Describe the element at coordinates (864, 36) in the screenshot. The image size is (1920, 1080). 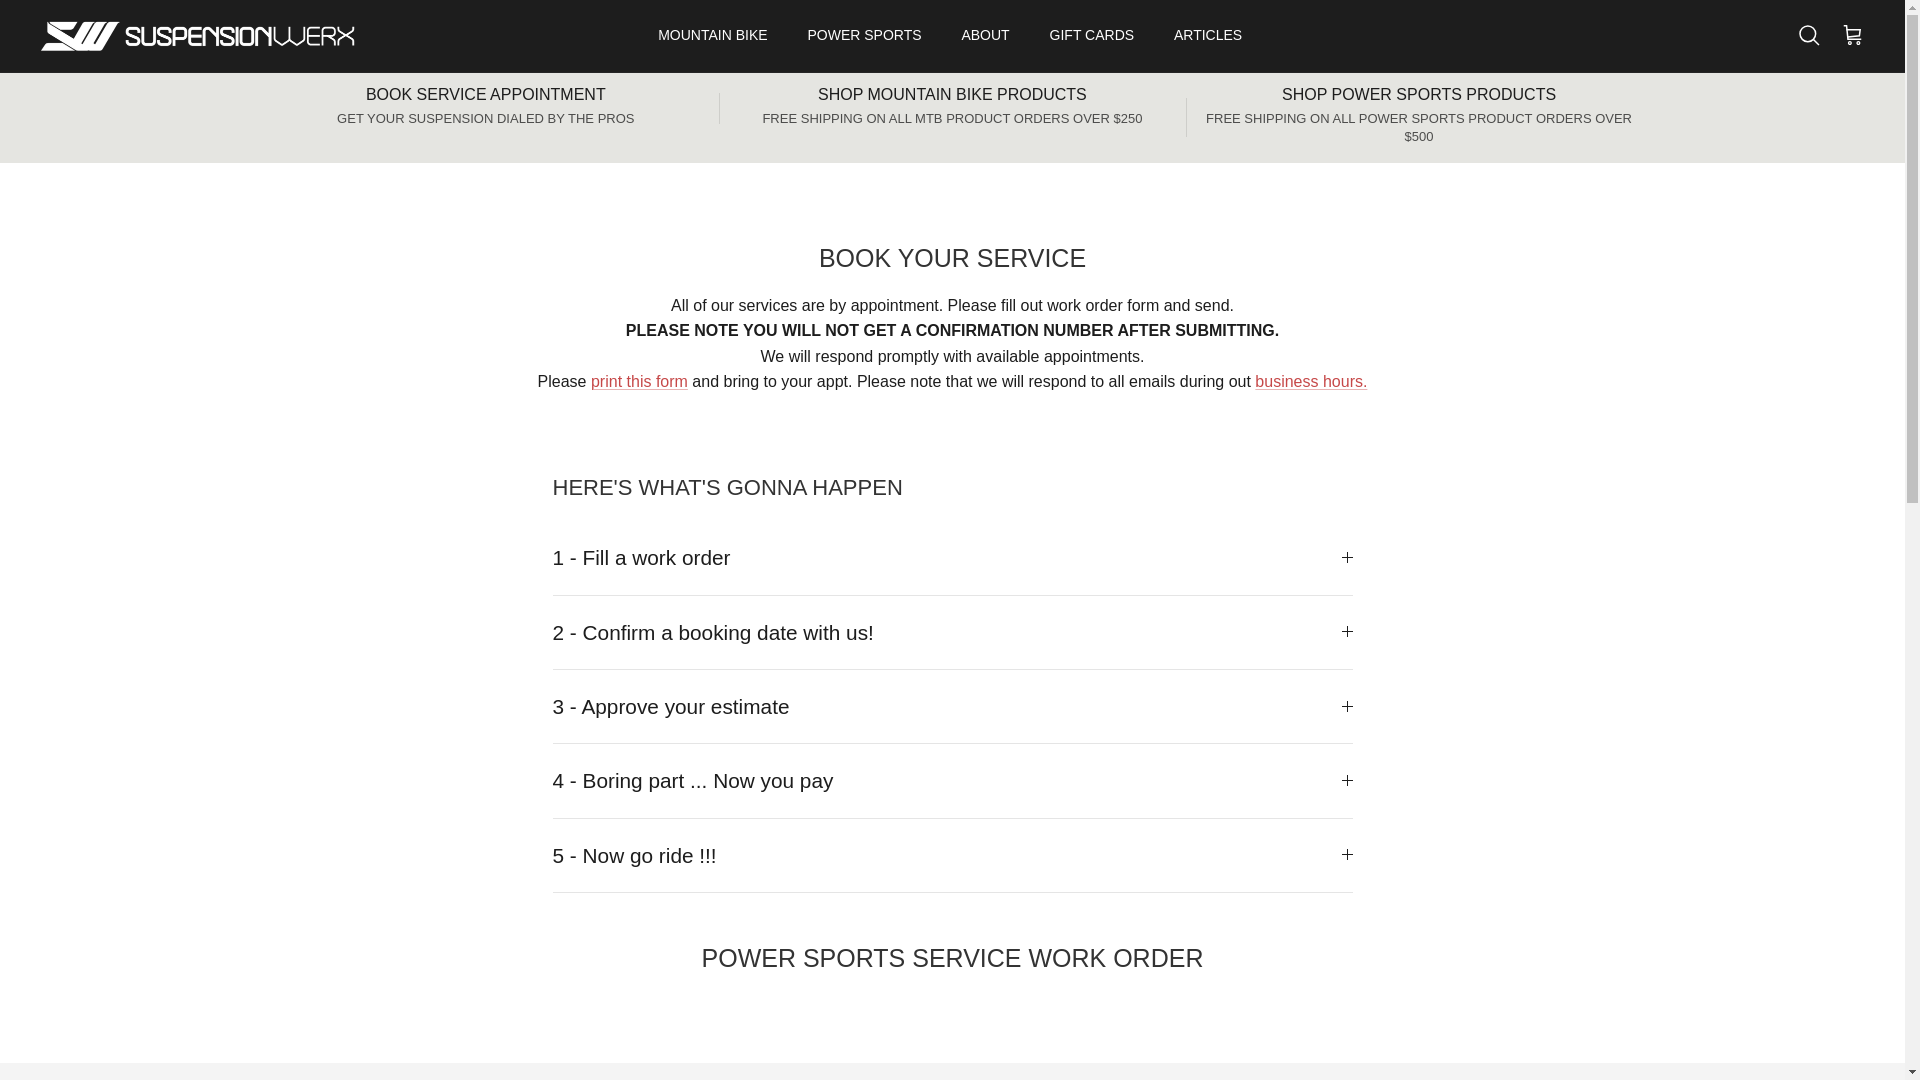
I see `POWER SPORTS` at that location.